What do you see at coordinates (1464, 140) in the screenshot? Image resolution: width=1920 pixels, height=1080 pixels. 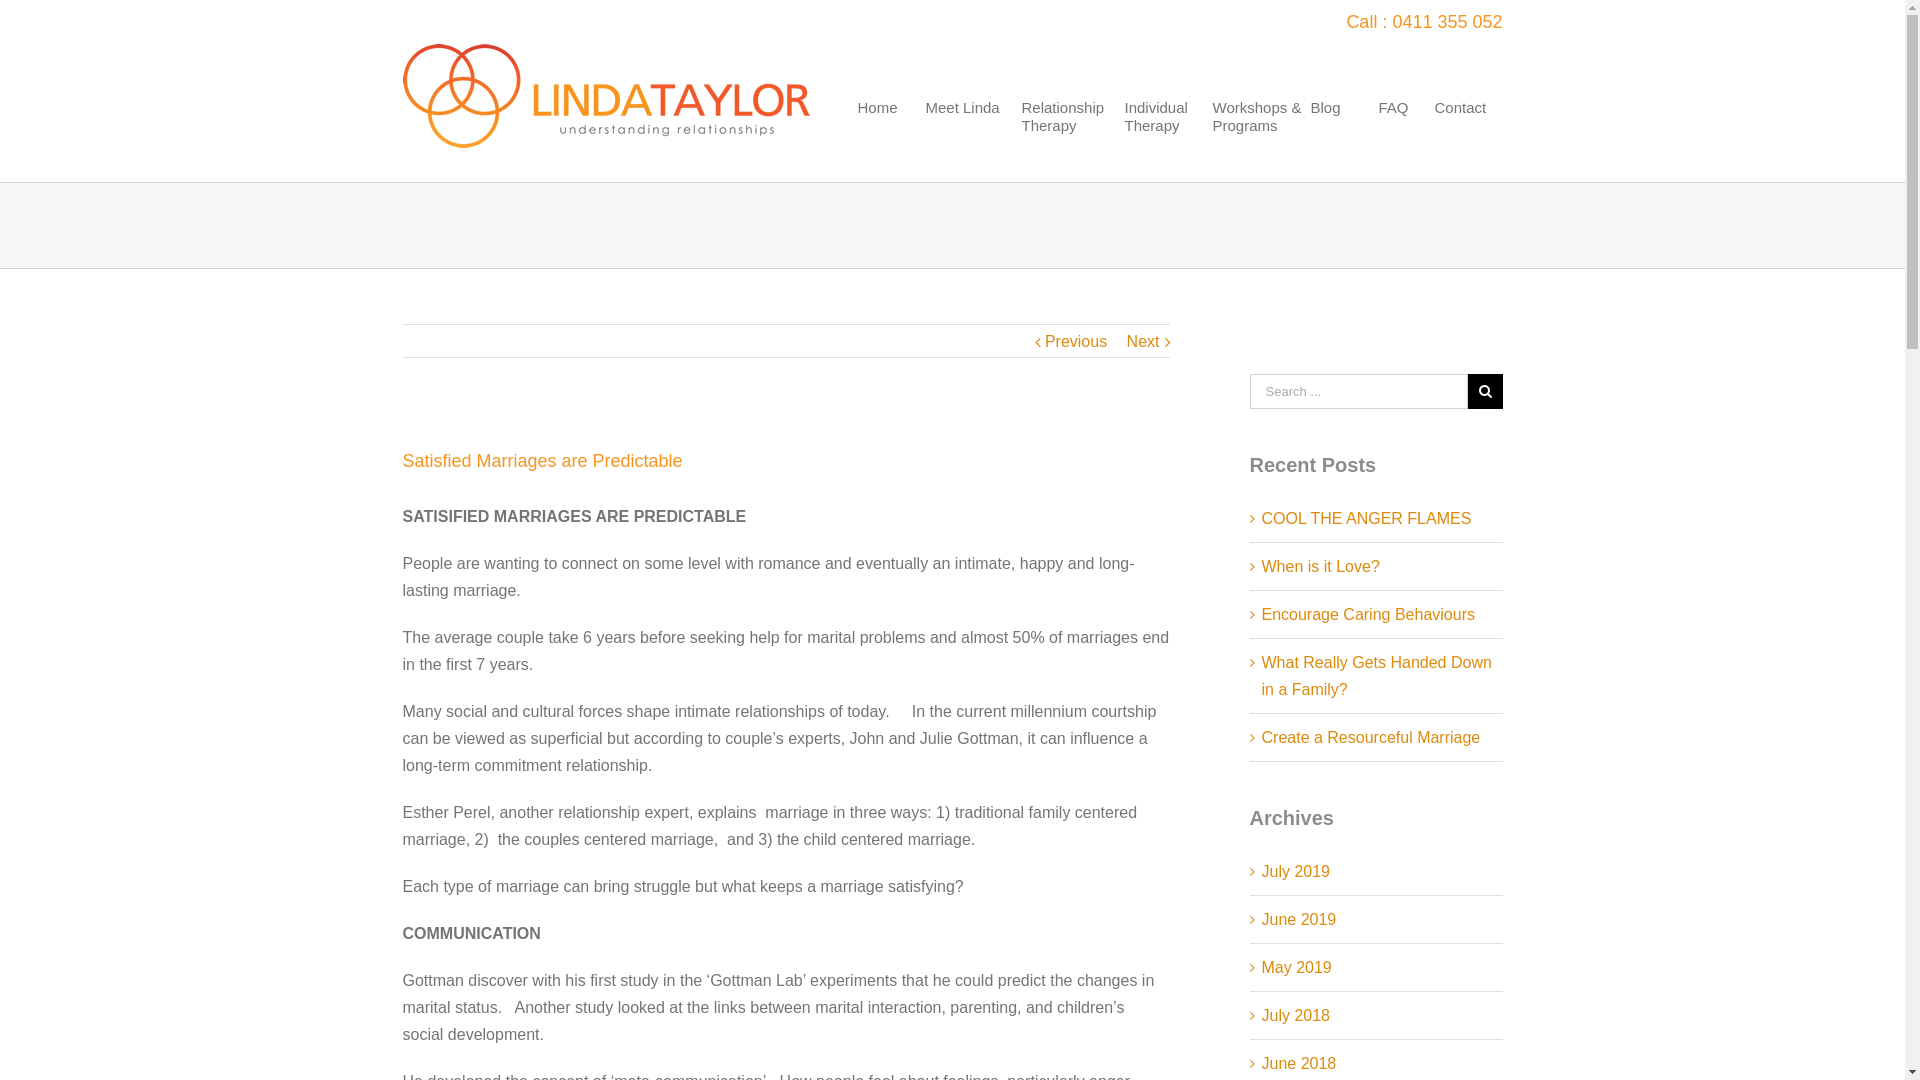 I see `Contact` at bounding box center [1464, 140].